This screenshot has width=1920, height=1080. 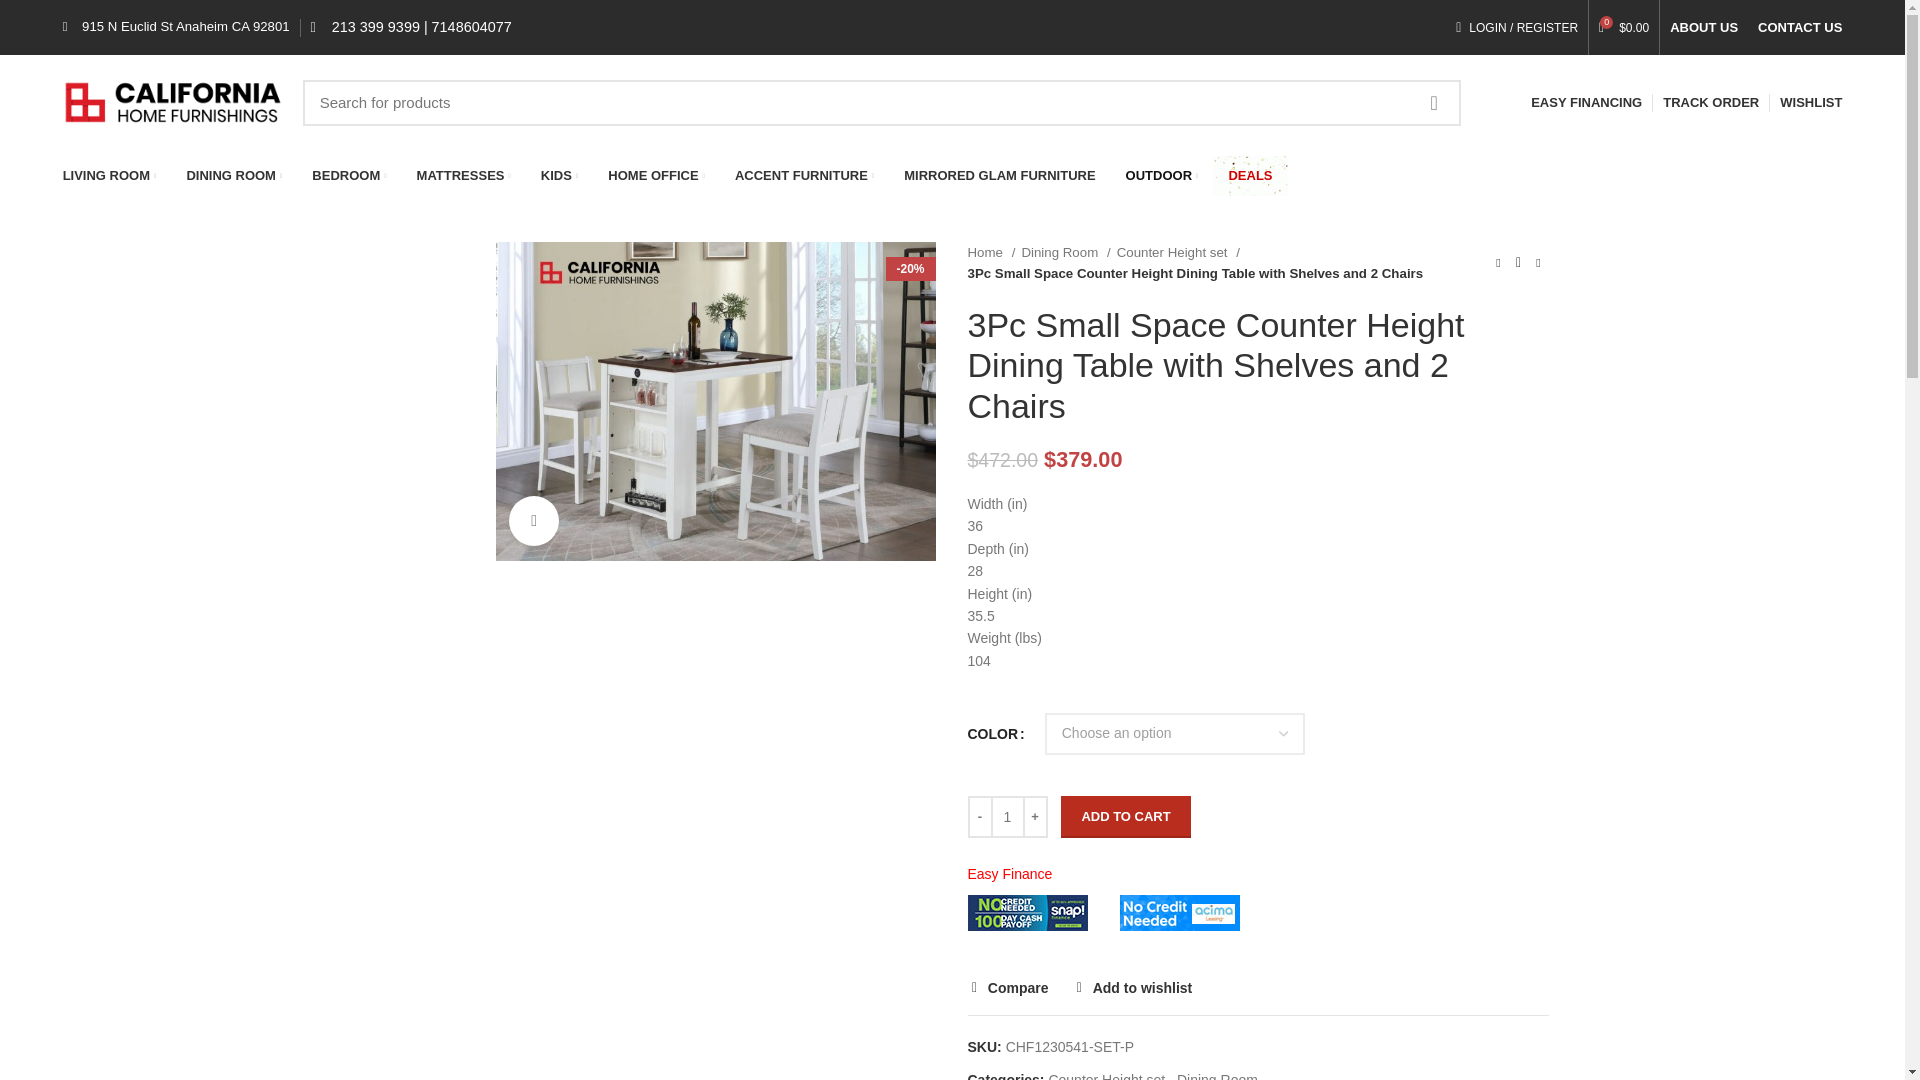 What do you see at coordinates (1811, 102) in the screenshot?
I see `WISHLIST` at bounding box center [1811, 102].